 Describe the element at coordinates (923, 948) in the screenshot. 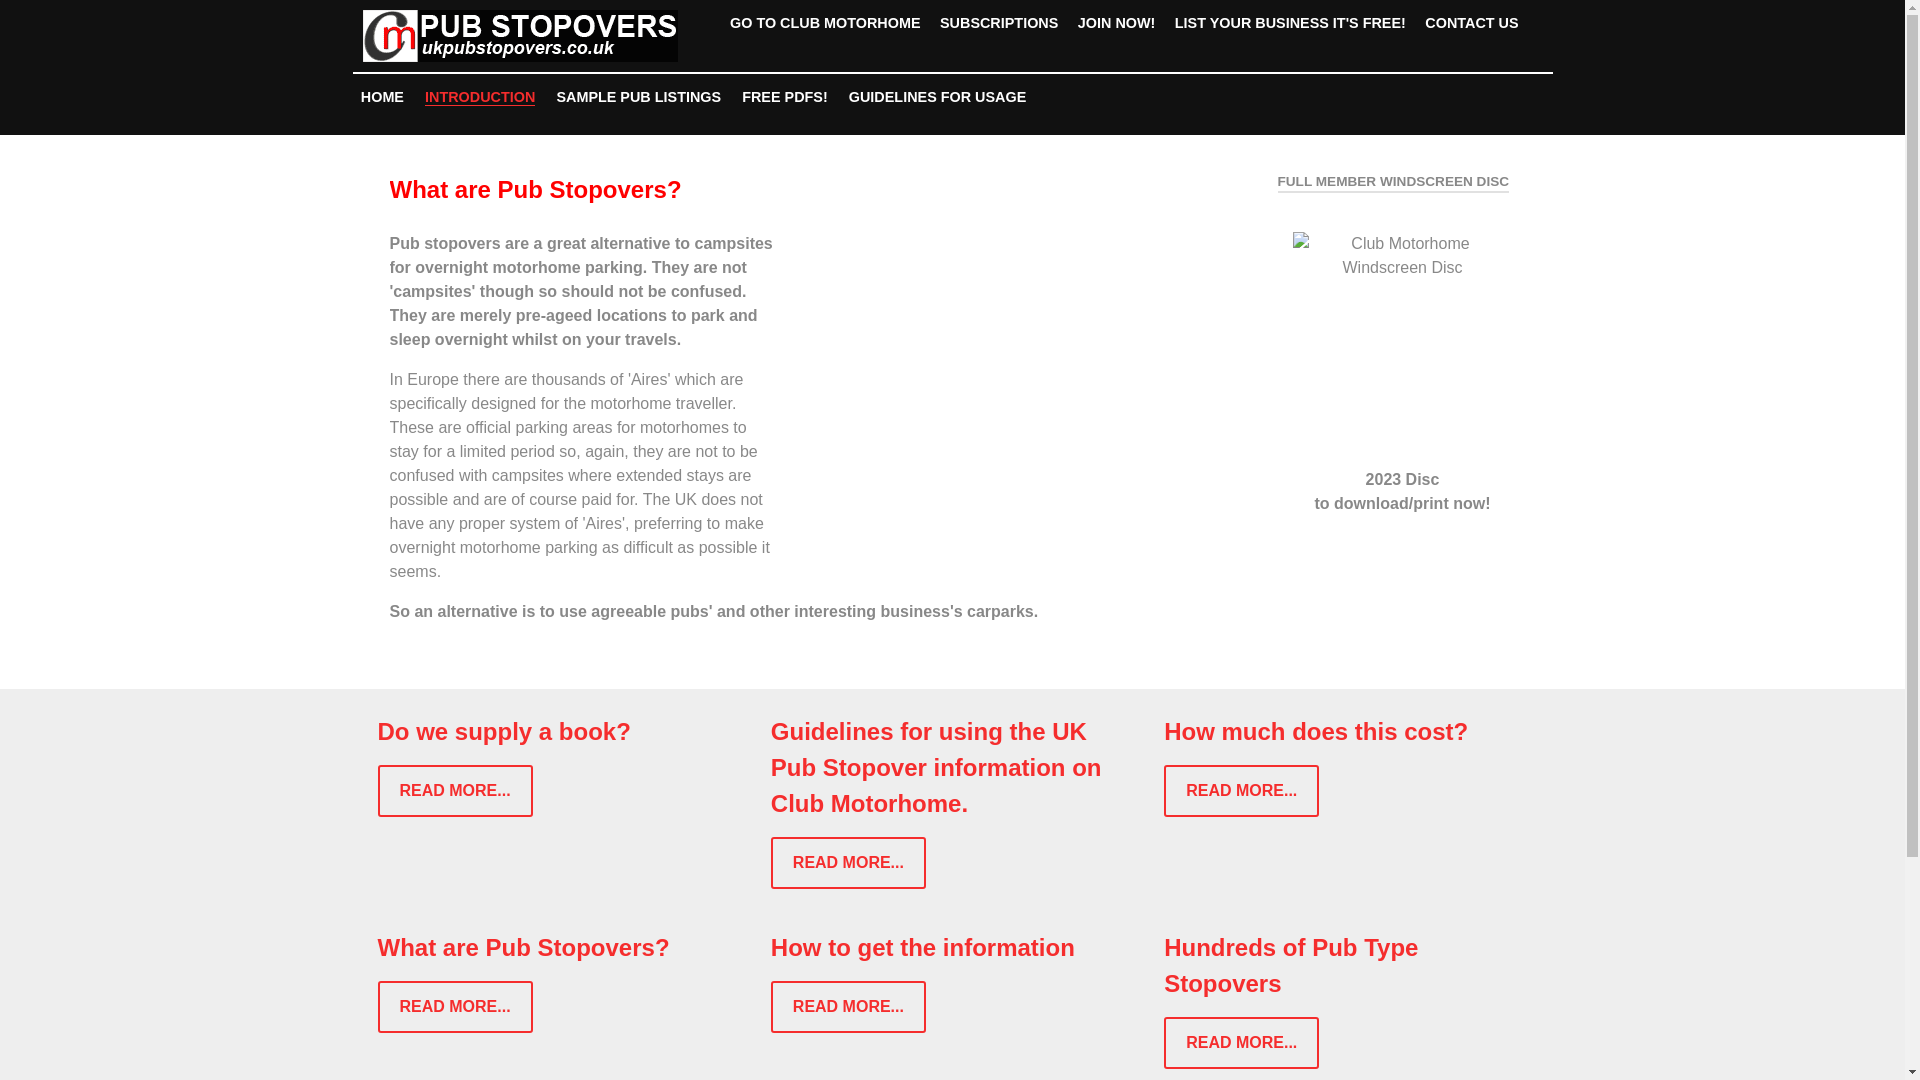

I see `How to get the information` at that location.